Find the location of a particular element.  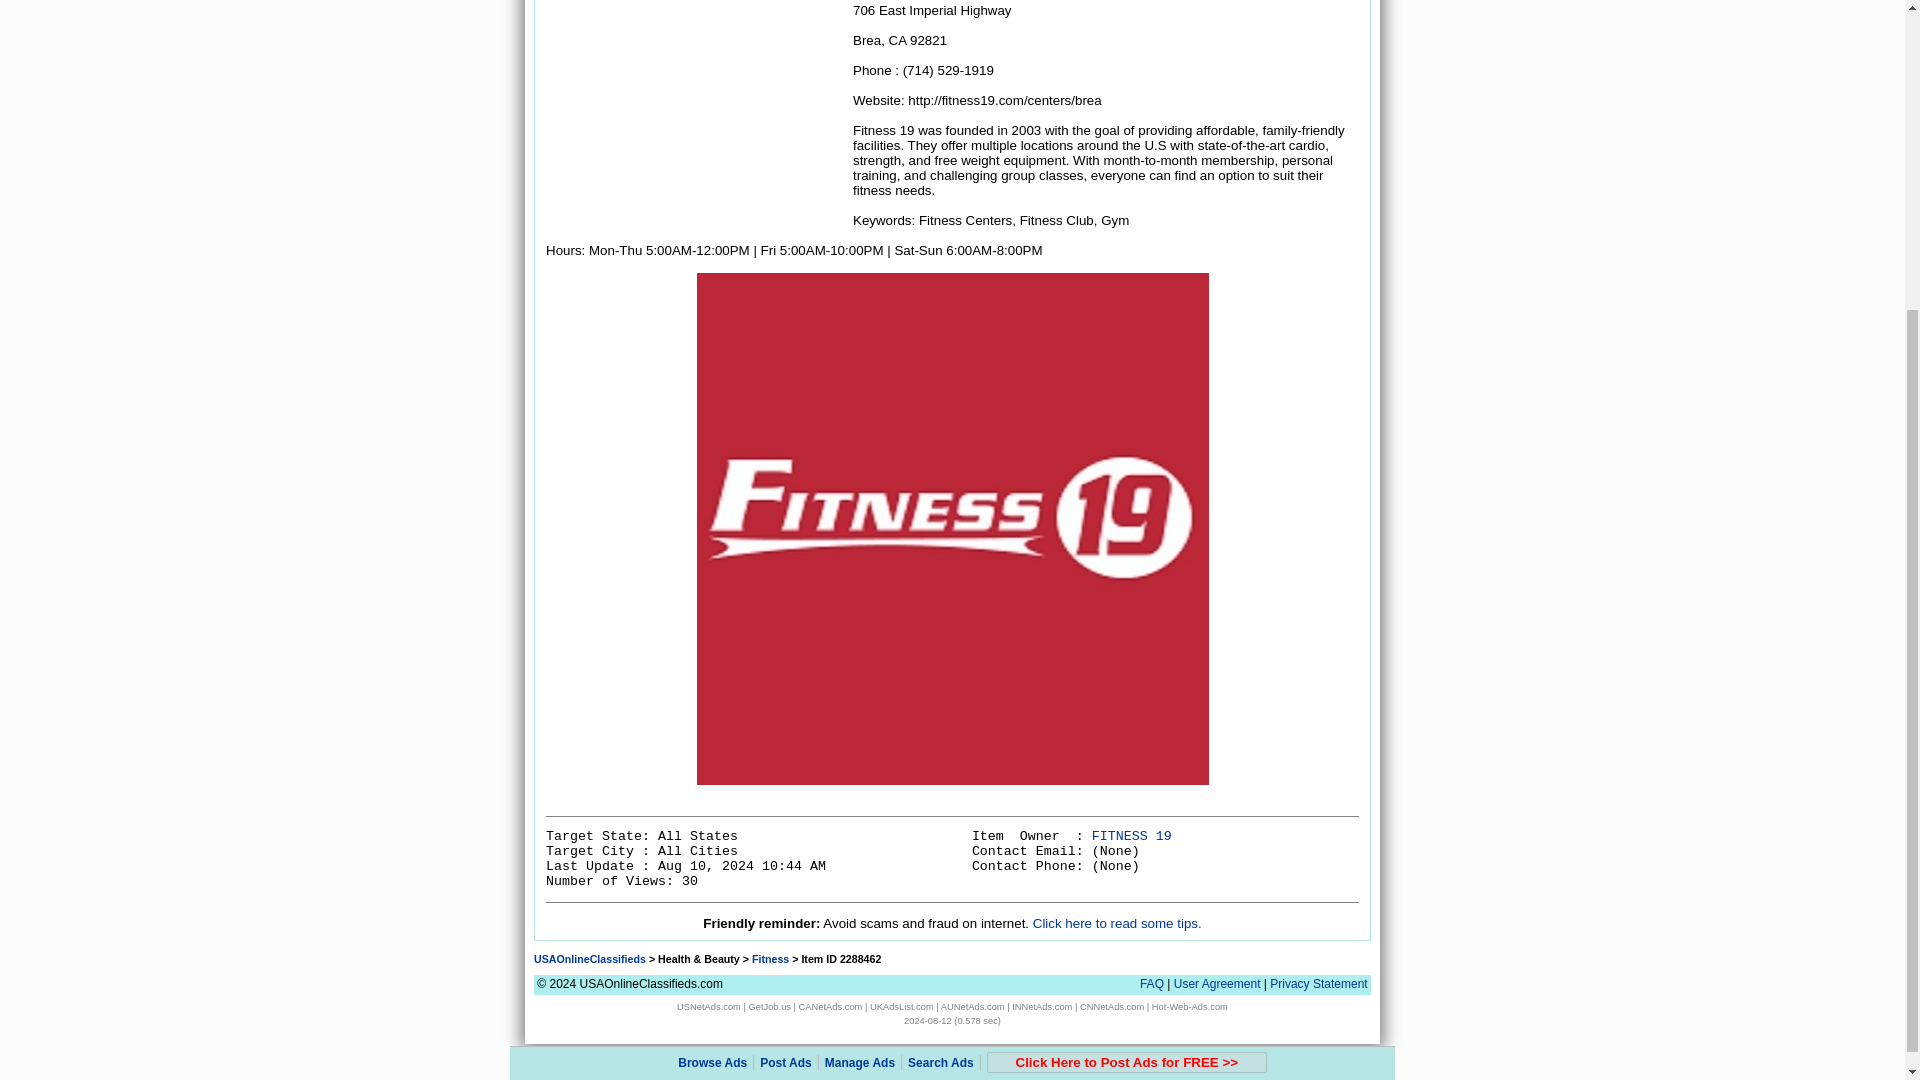

Go Back to USAOnlineClassifieds.com Home Page is located at coordinates (589, 958).